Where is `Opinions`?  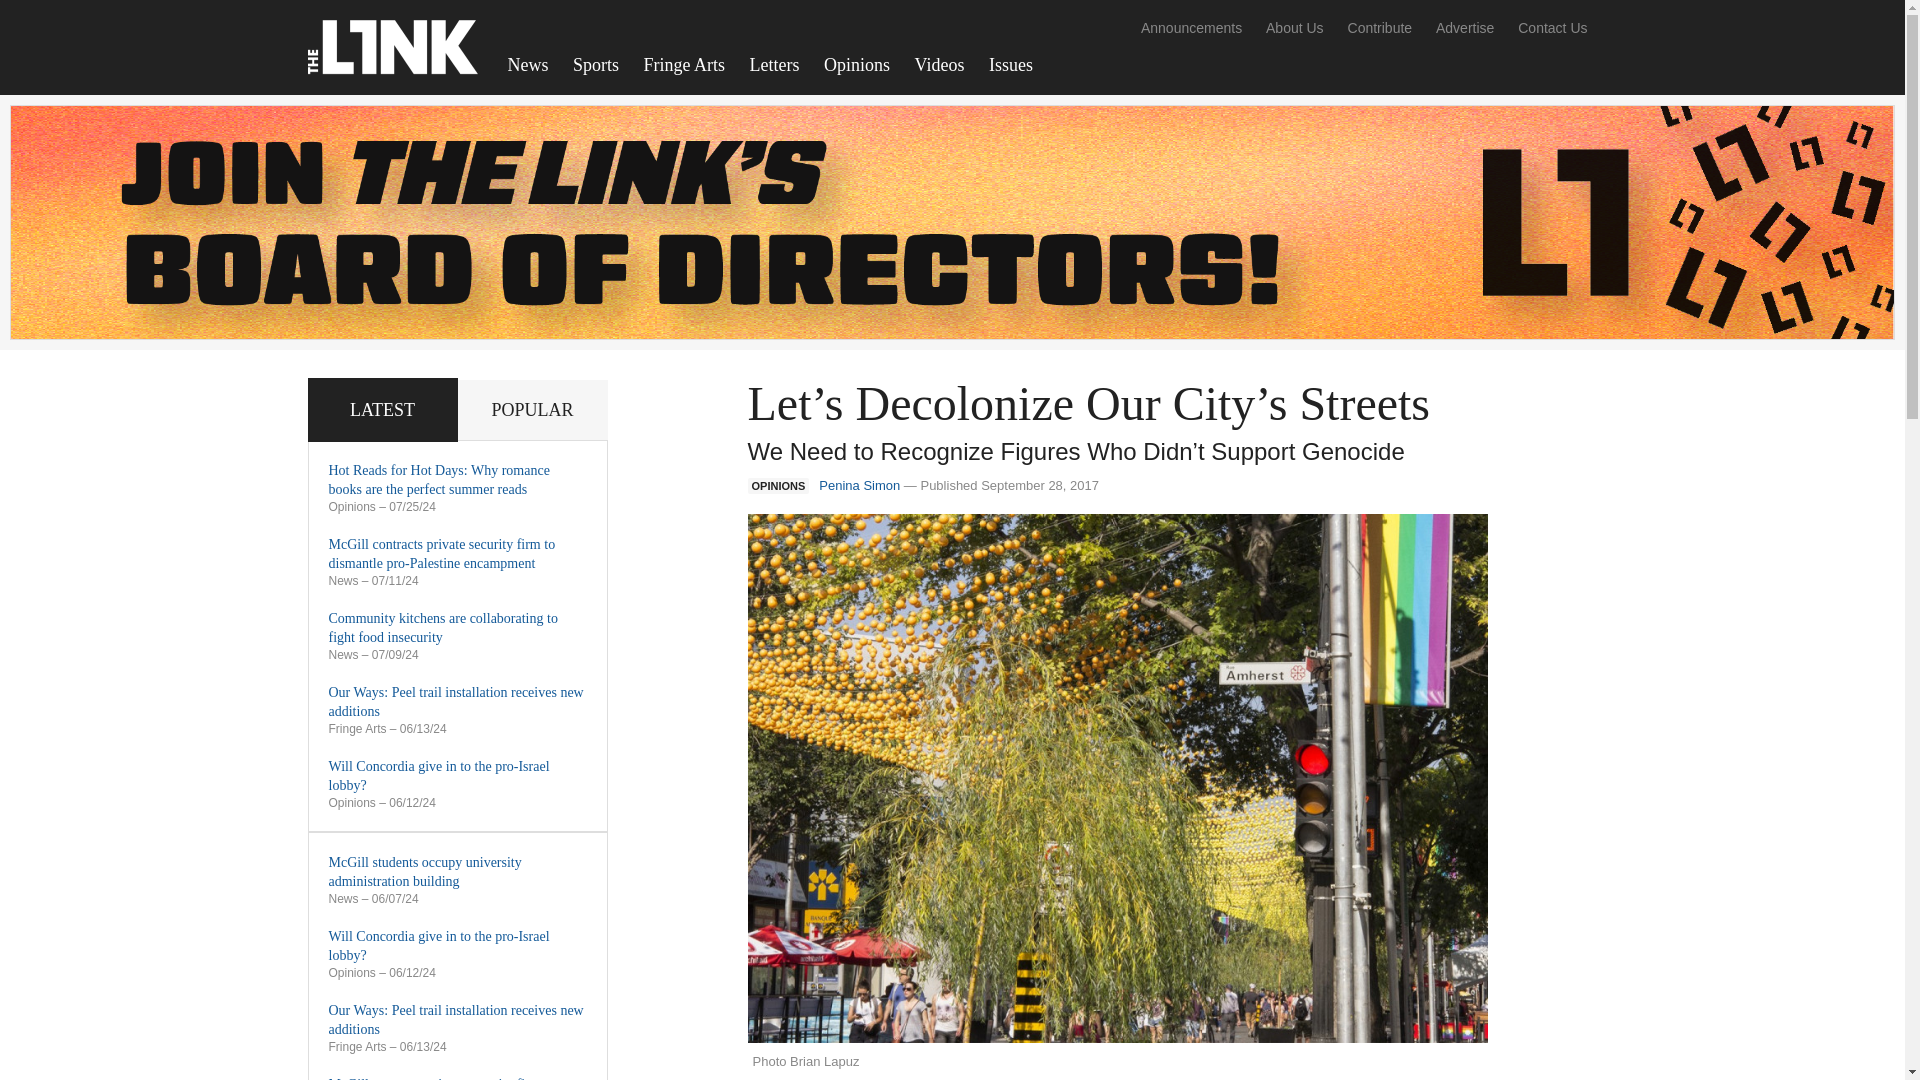 Opinions is located at coordinates (857, 65).